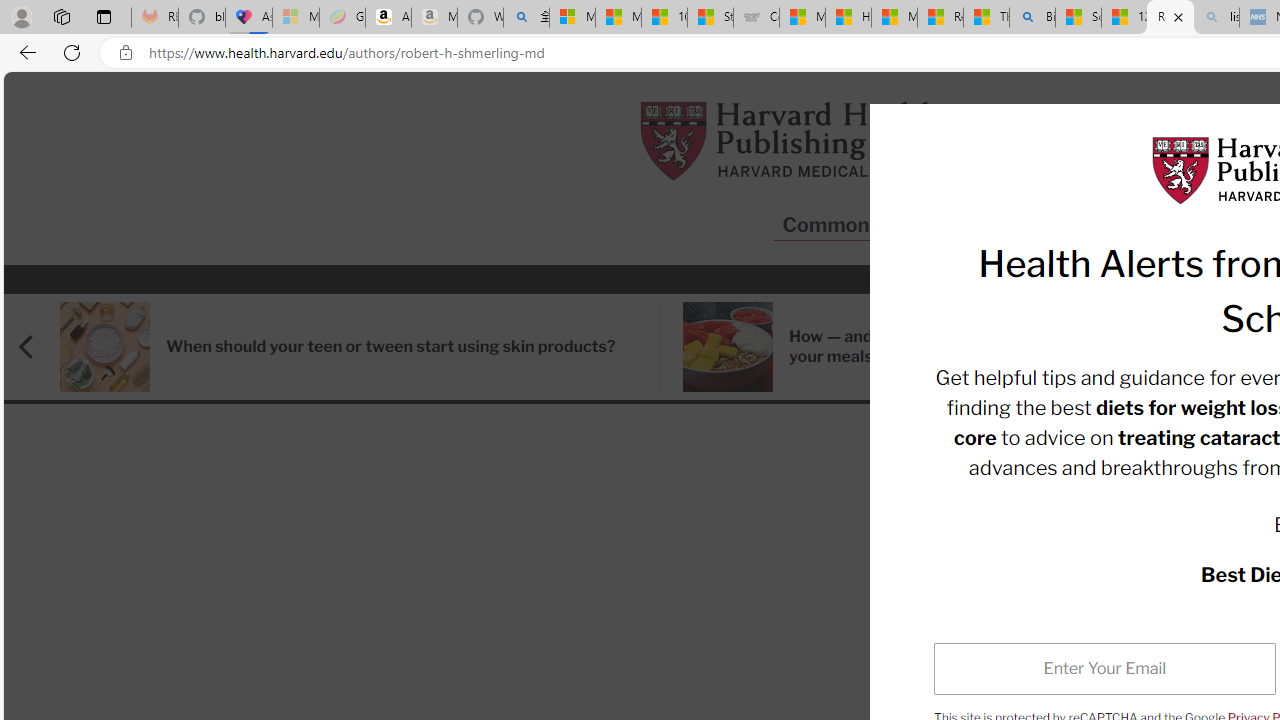 The image size is (1280, 720). I want to click on Enter Your Email, so click(1105, 668).